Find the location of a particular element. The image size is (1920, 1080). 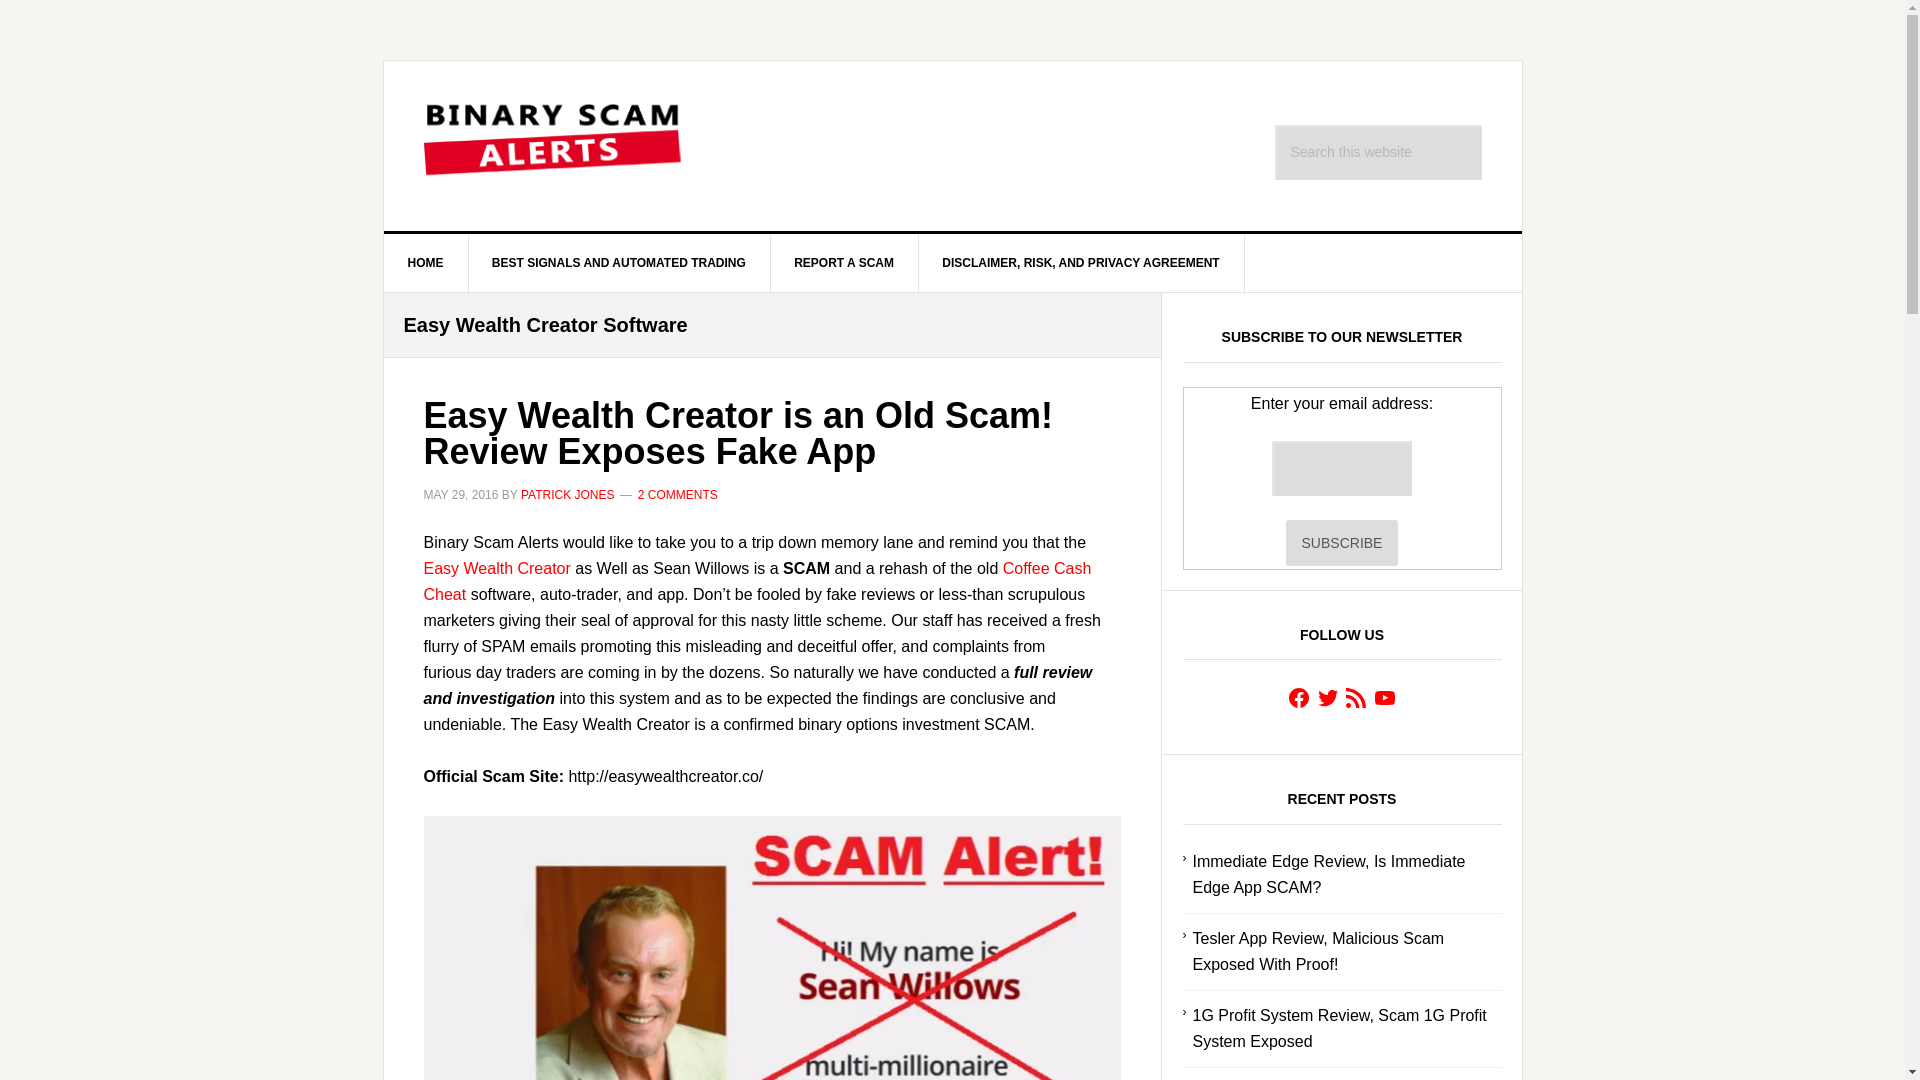

HOME is located at coordinates (426, 262).